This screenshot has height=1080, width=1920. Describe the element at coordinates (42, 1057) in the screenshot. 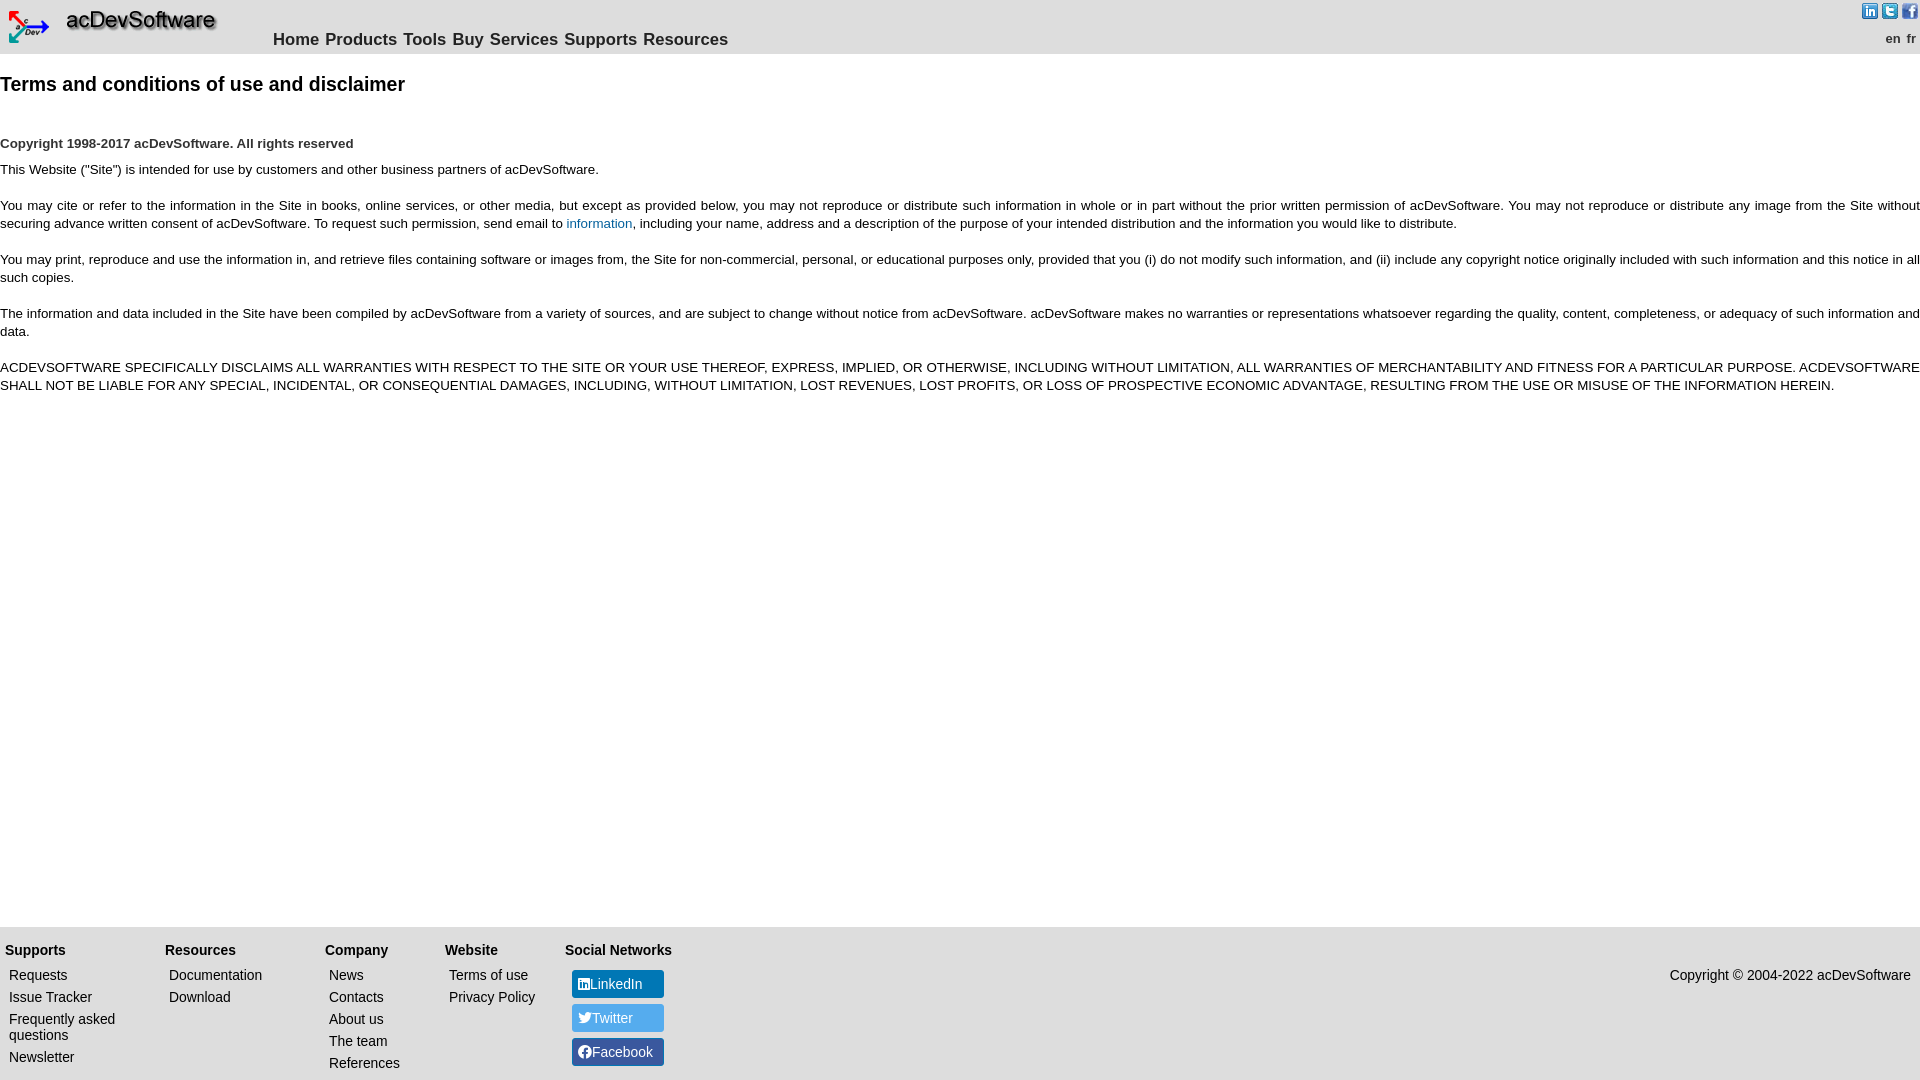

I see `Newsletter` at that location.